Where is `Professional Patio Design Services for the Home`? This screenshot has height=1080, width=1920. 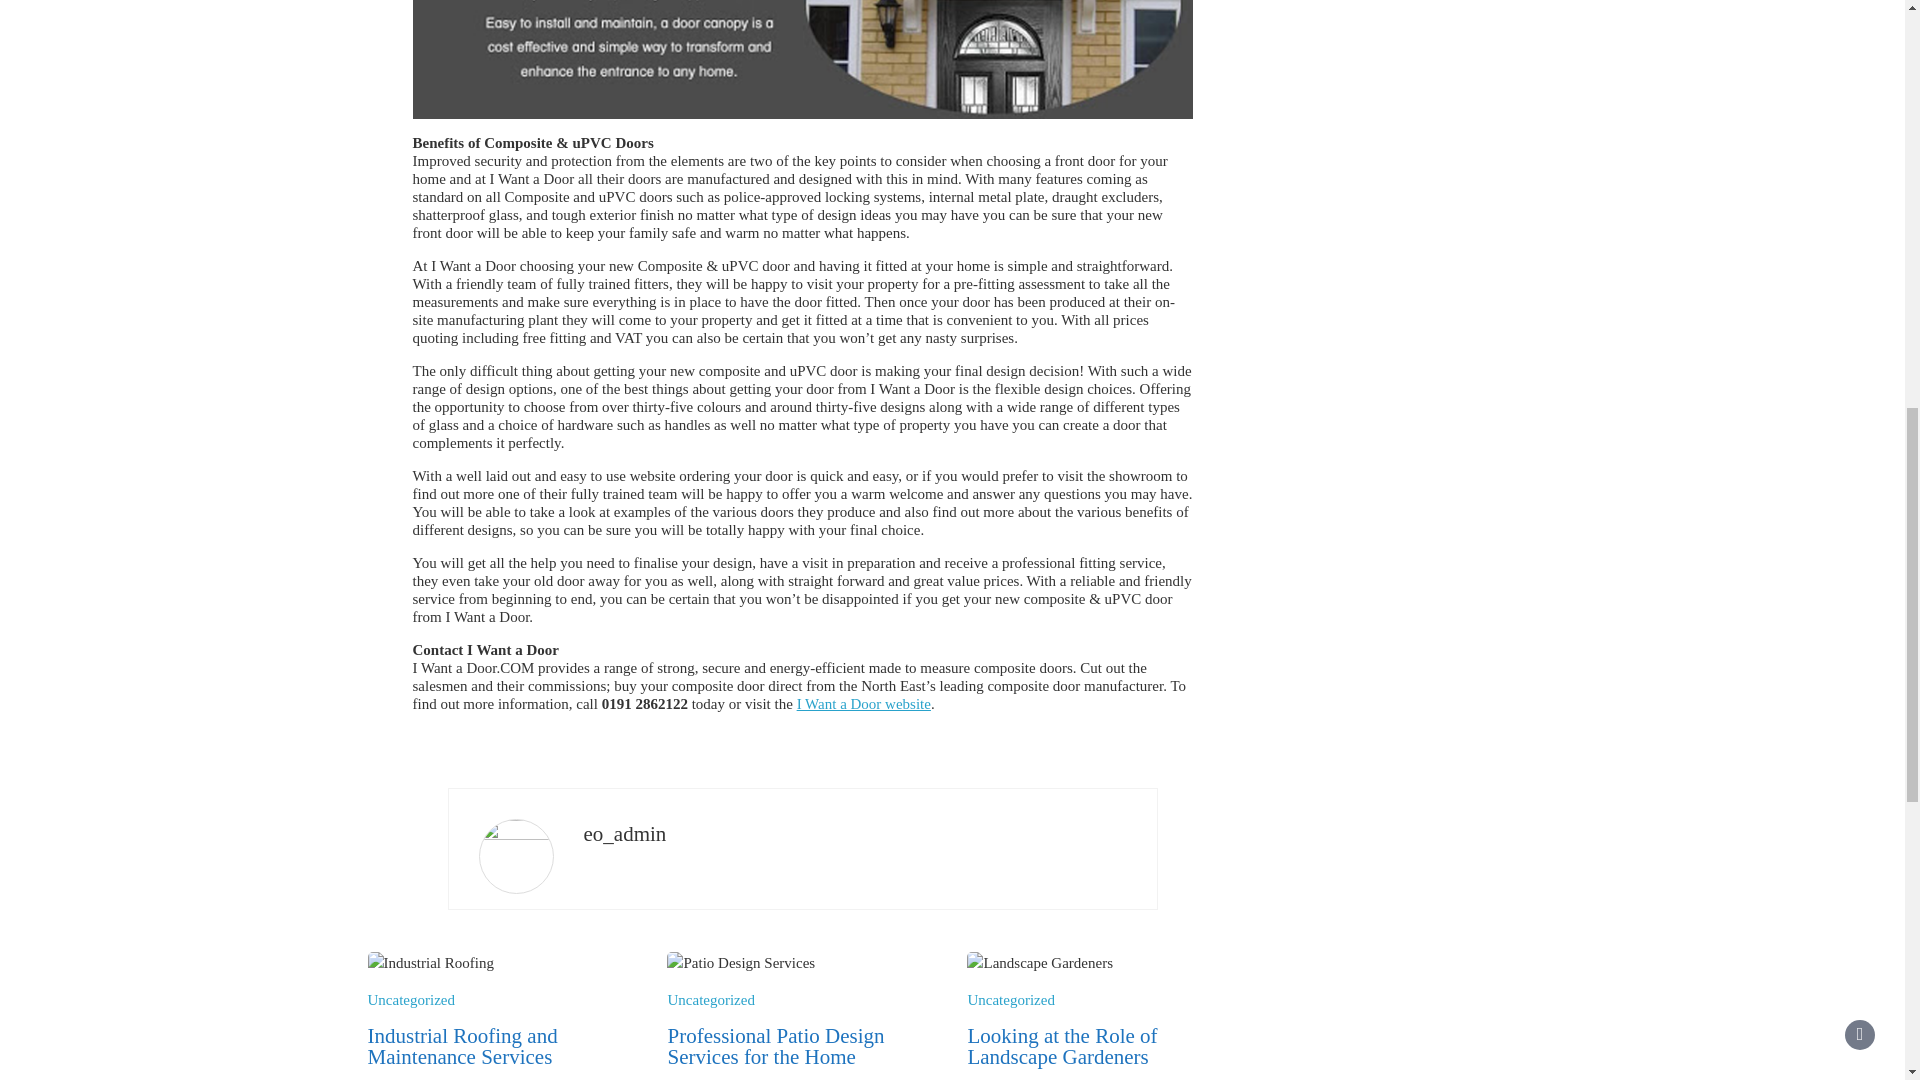 Professional Patio Design Services for the Home is located at coordinates (774, 1046).